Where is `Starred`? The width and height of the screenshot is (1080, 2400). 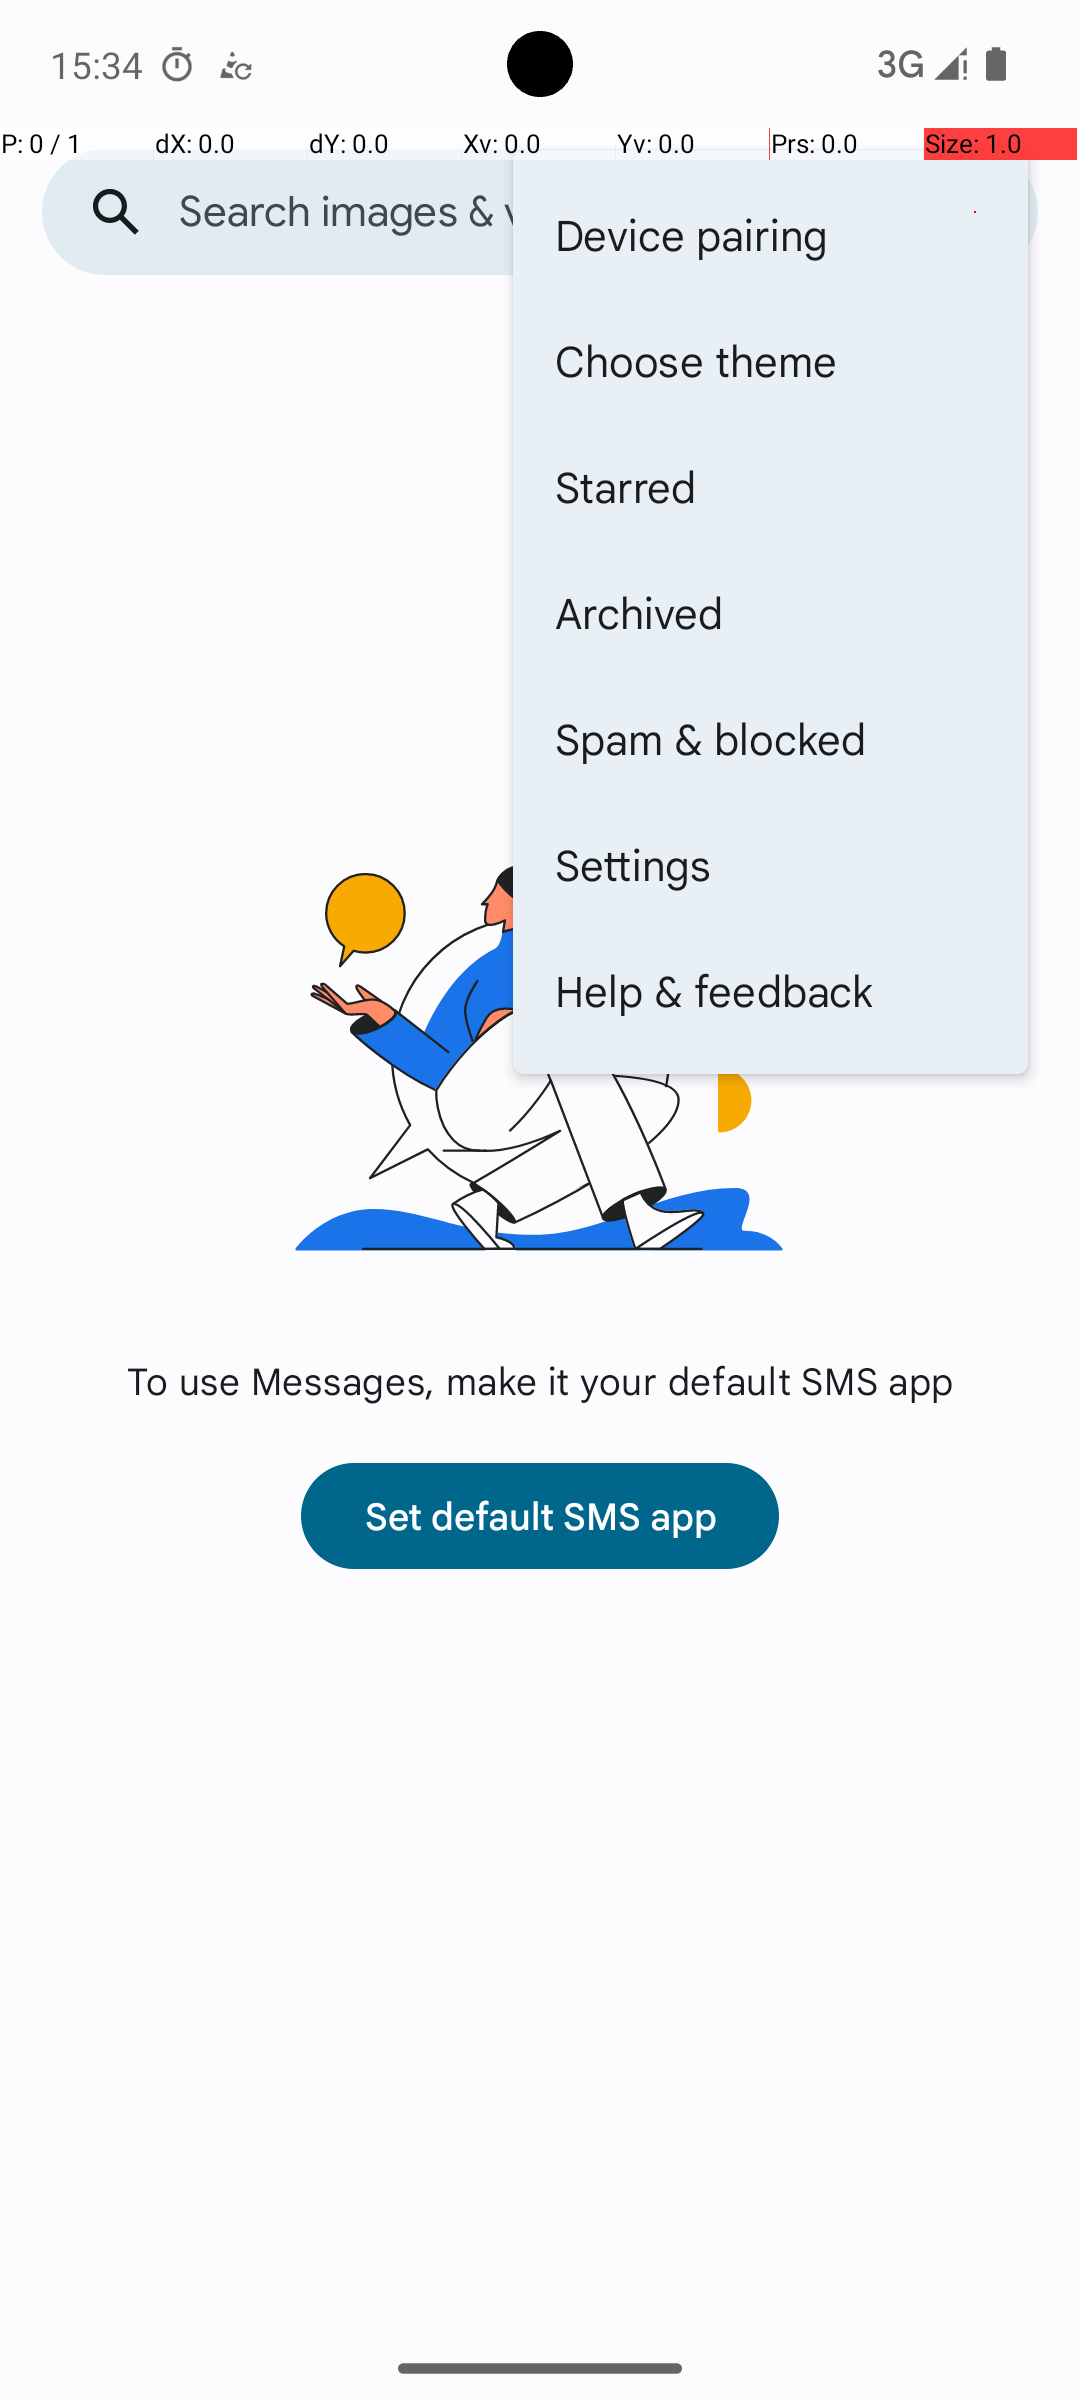 Starred is located at coordinates (770, 486).